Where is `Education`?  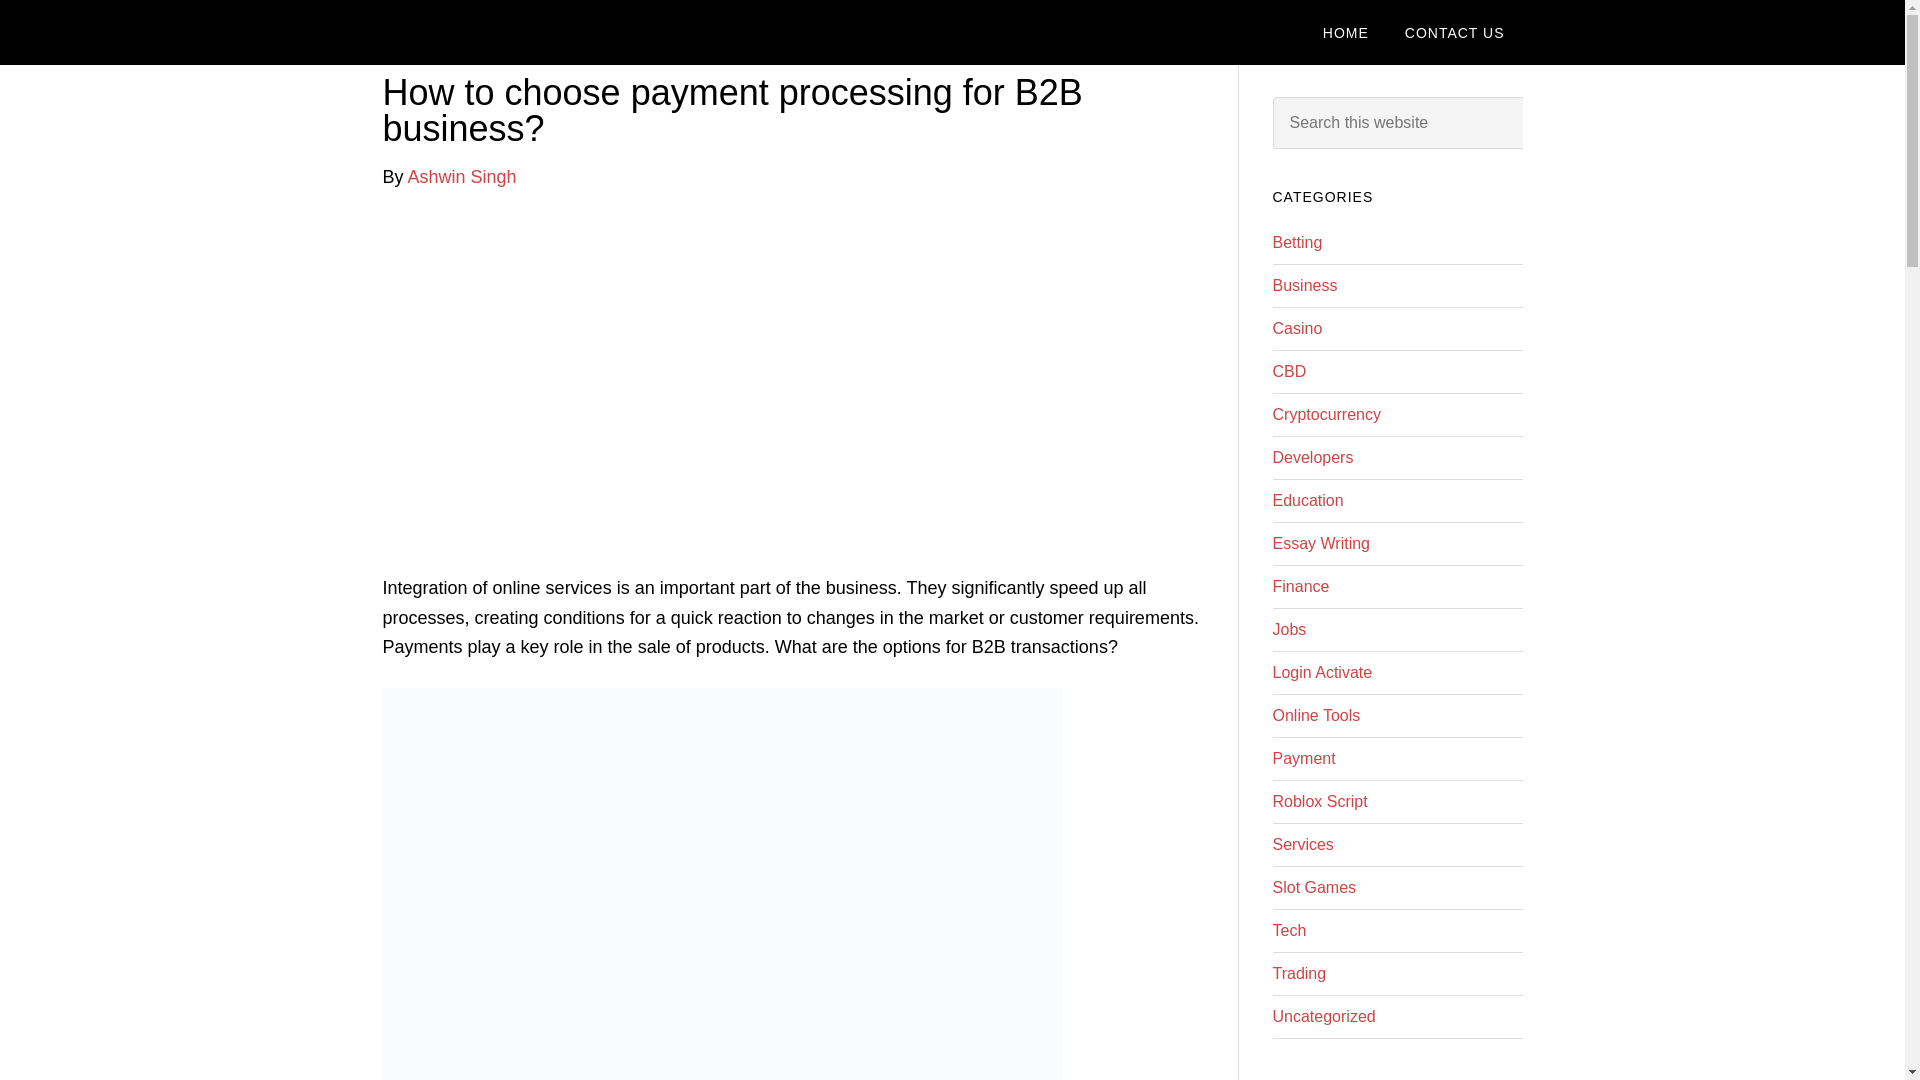
Education is located at coordinates (1306, 500).